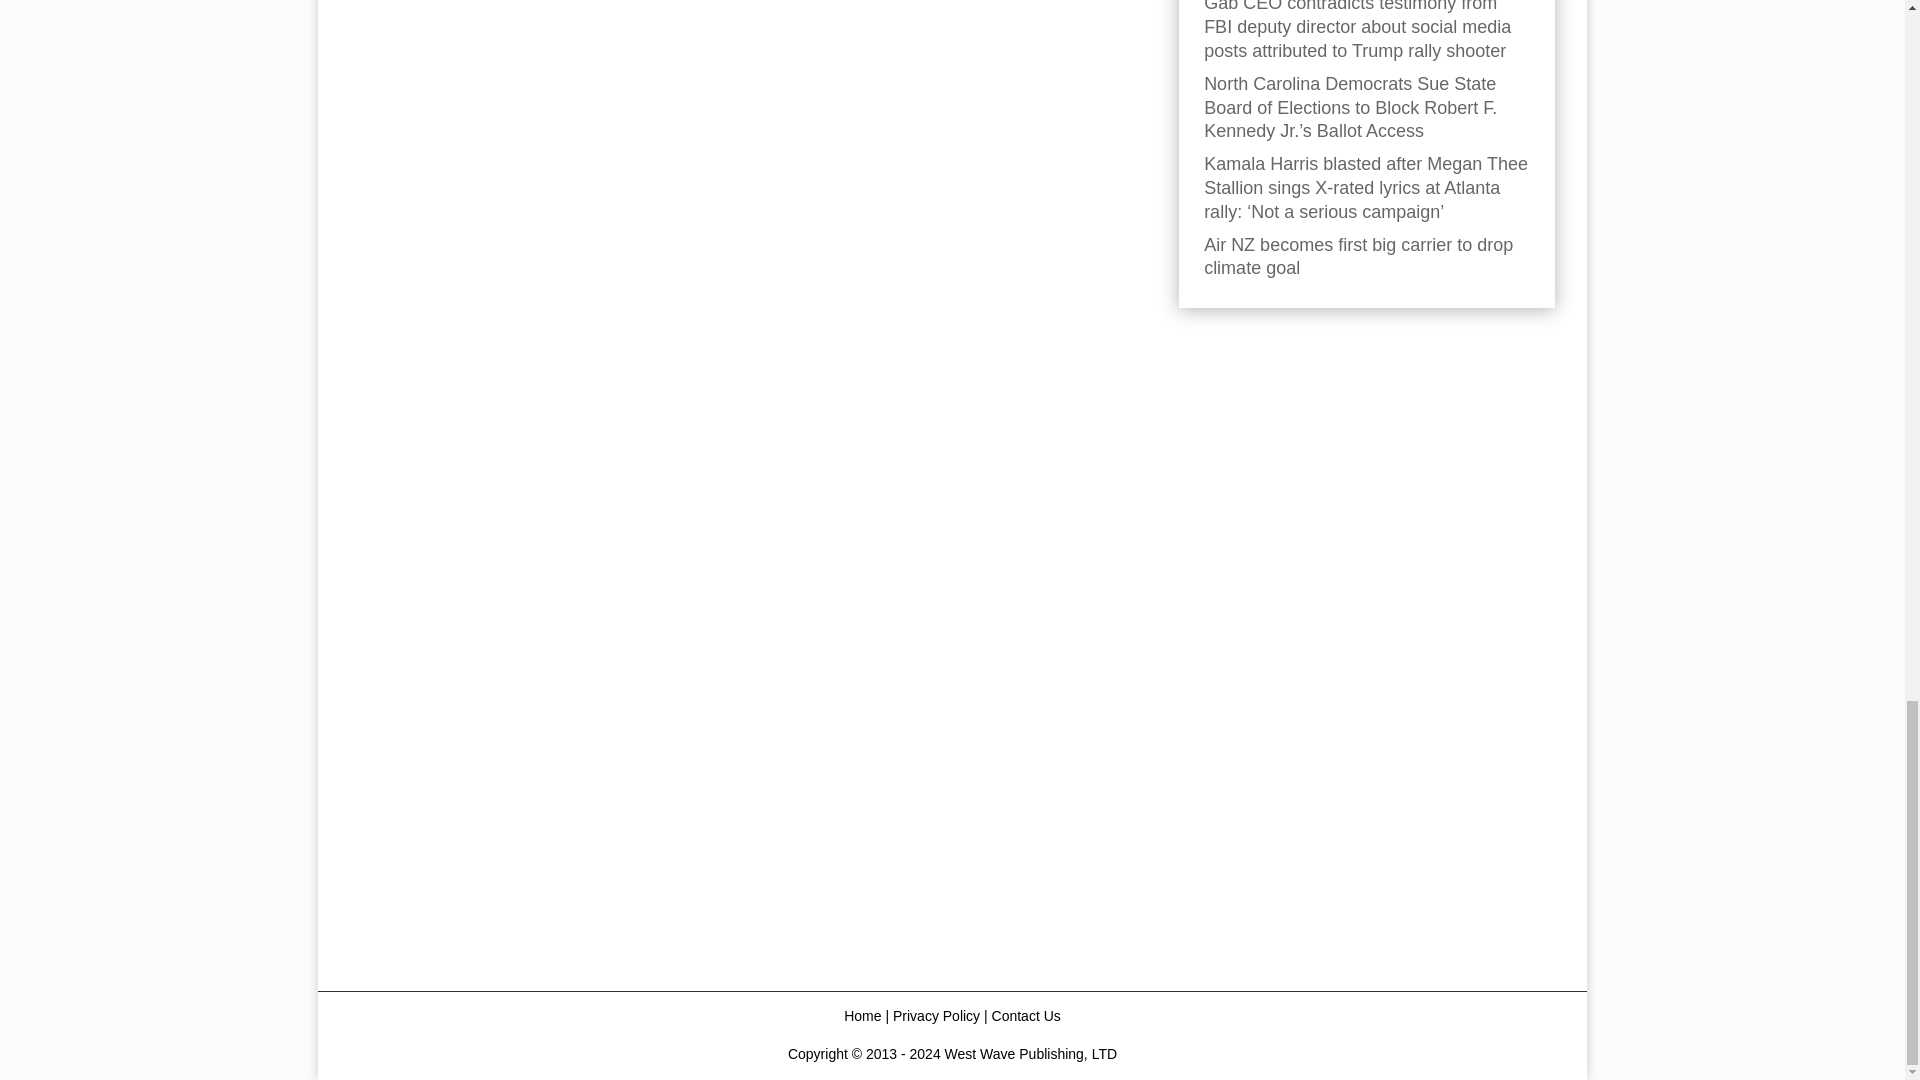 The width and height of the screenshot is (1920, 1080). What do you see at coordinates (1358, 256) in the screenshot?
I see `Air NZ becomes first big carrier to drop climate goal` at bounding box center [1358, 256].